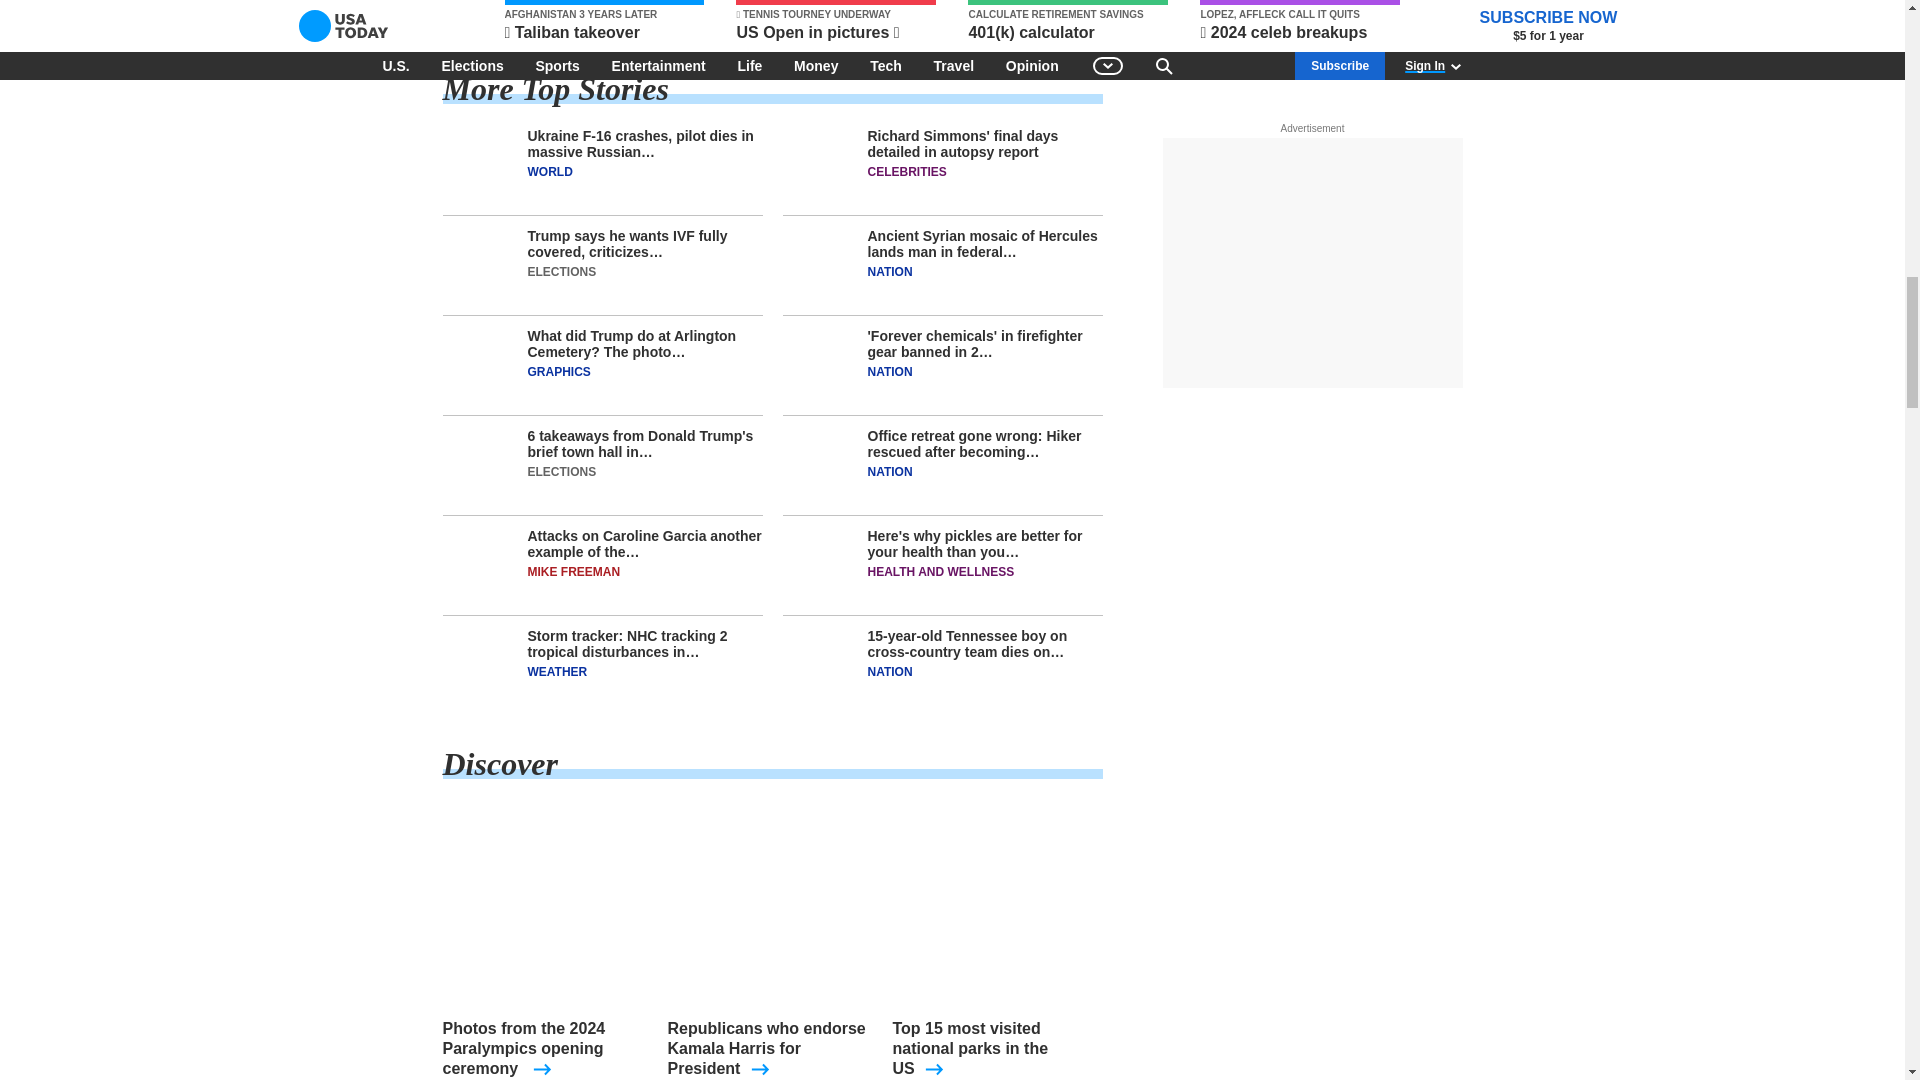 The height and width of the screenshot is (1080, 1920). What do you see at coordinates (602, 172) in the screenshot?
I see `Ukraine F-16 crashes, pilot dies in massive Russian attack` at bounding box center [602, 172].